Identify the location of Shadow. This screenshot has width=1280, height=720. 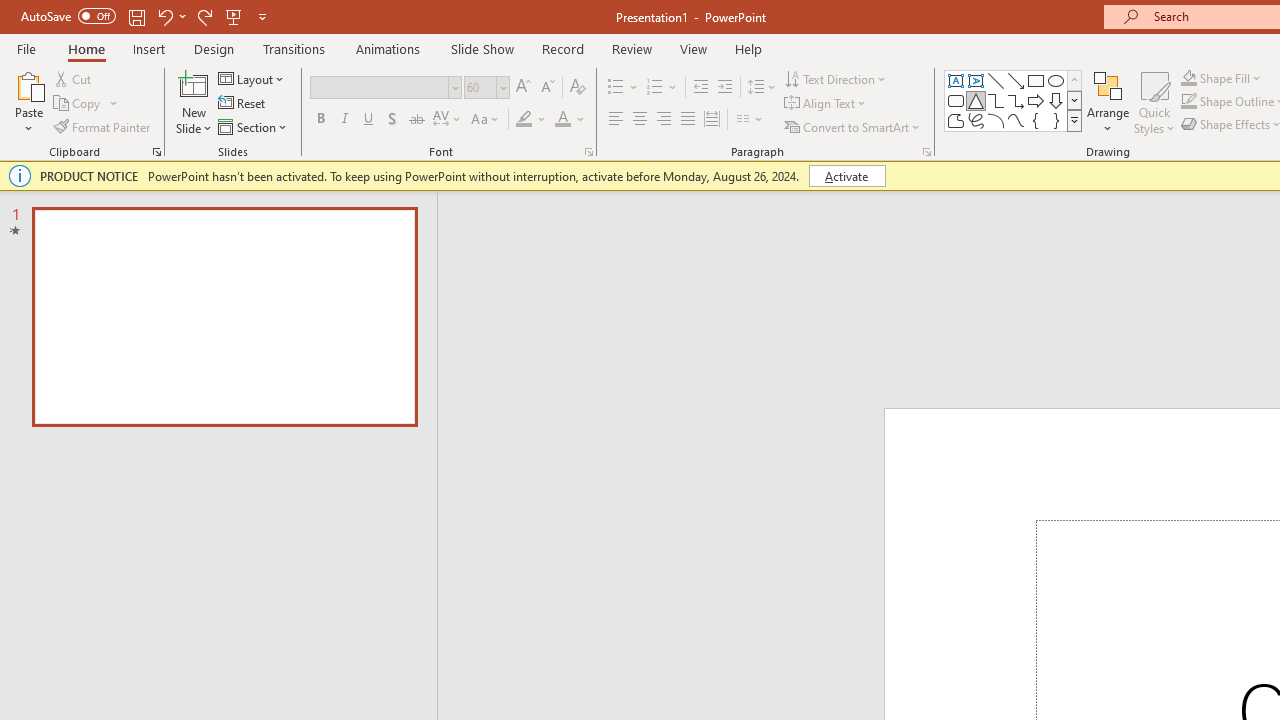
(392, 120).